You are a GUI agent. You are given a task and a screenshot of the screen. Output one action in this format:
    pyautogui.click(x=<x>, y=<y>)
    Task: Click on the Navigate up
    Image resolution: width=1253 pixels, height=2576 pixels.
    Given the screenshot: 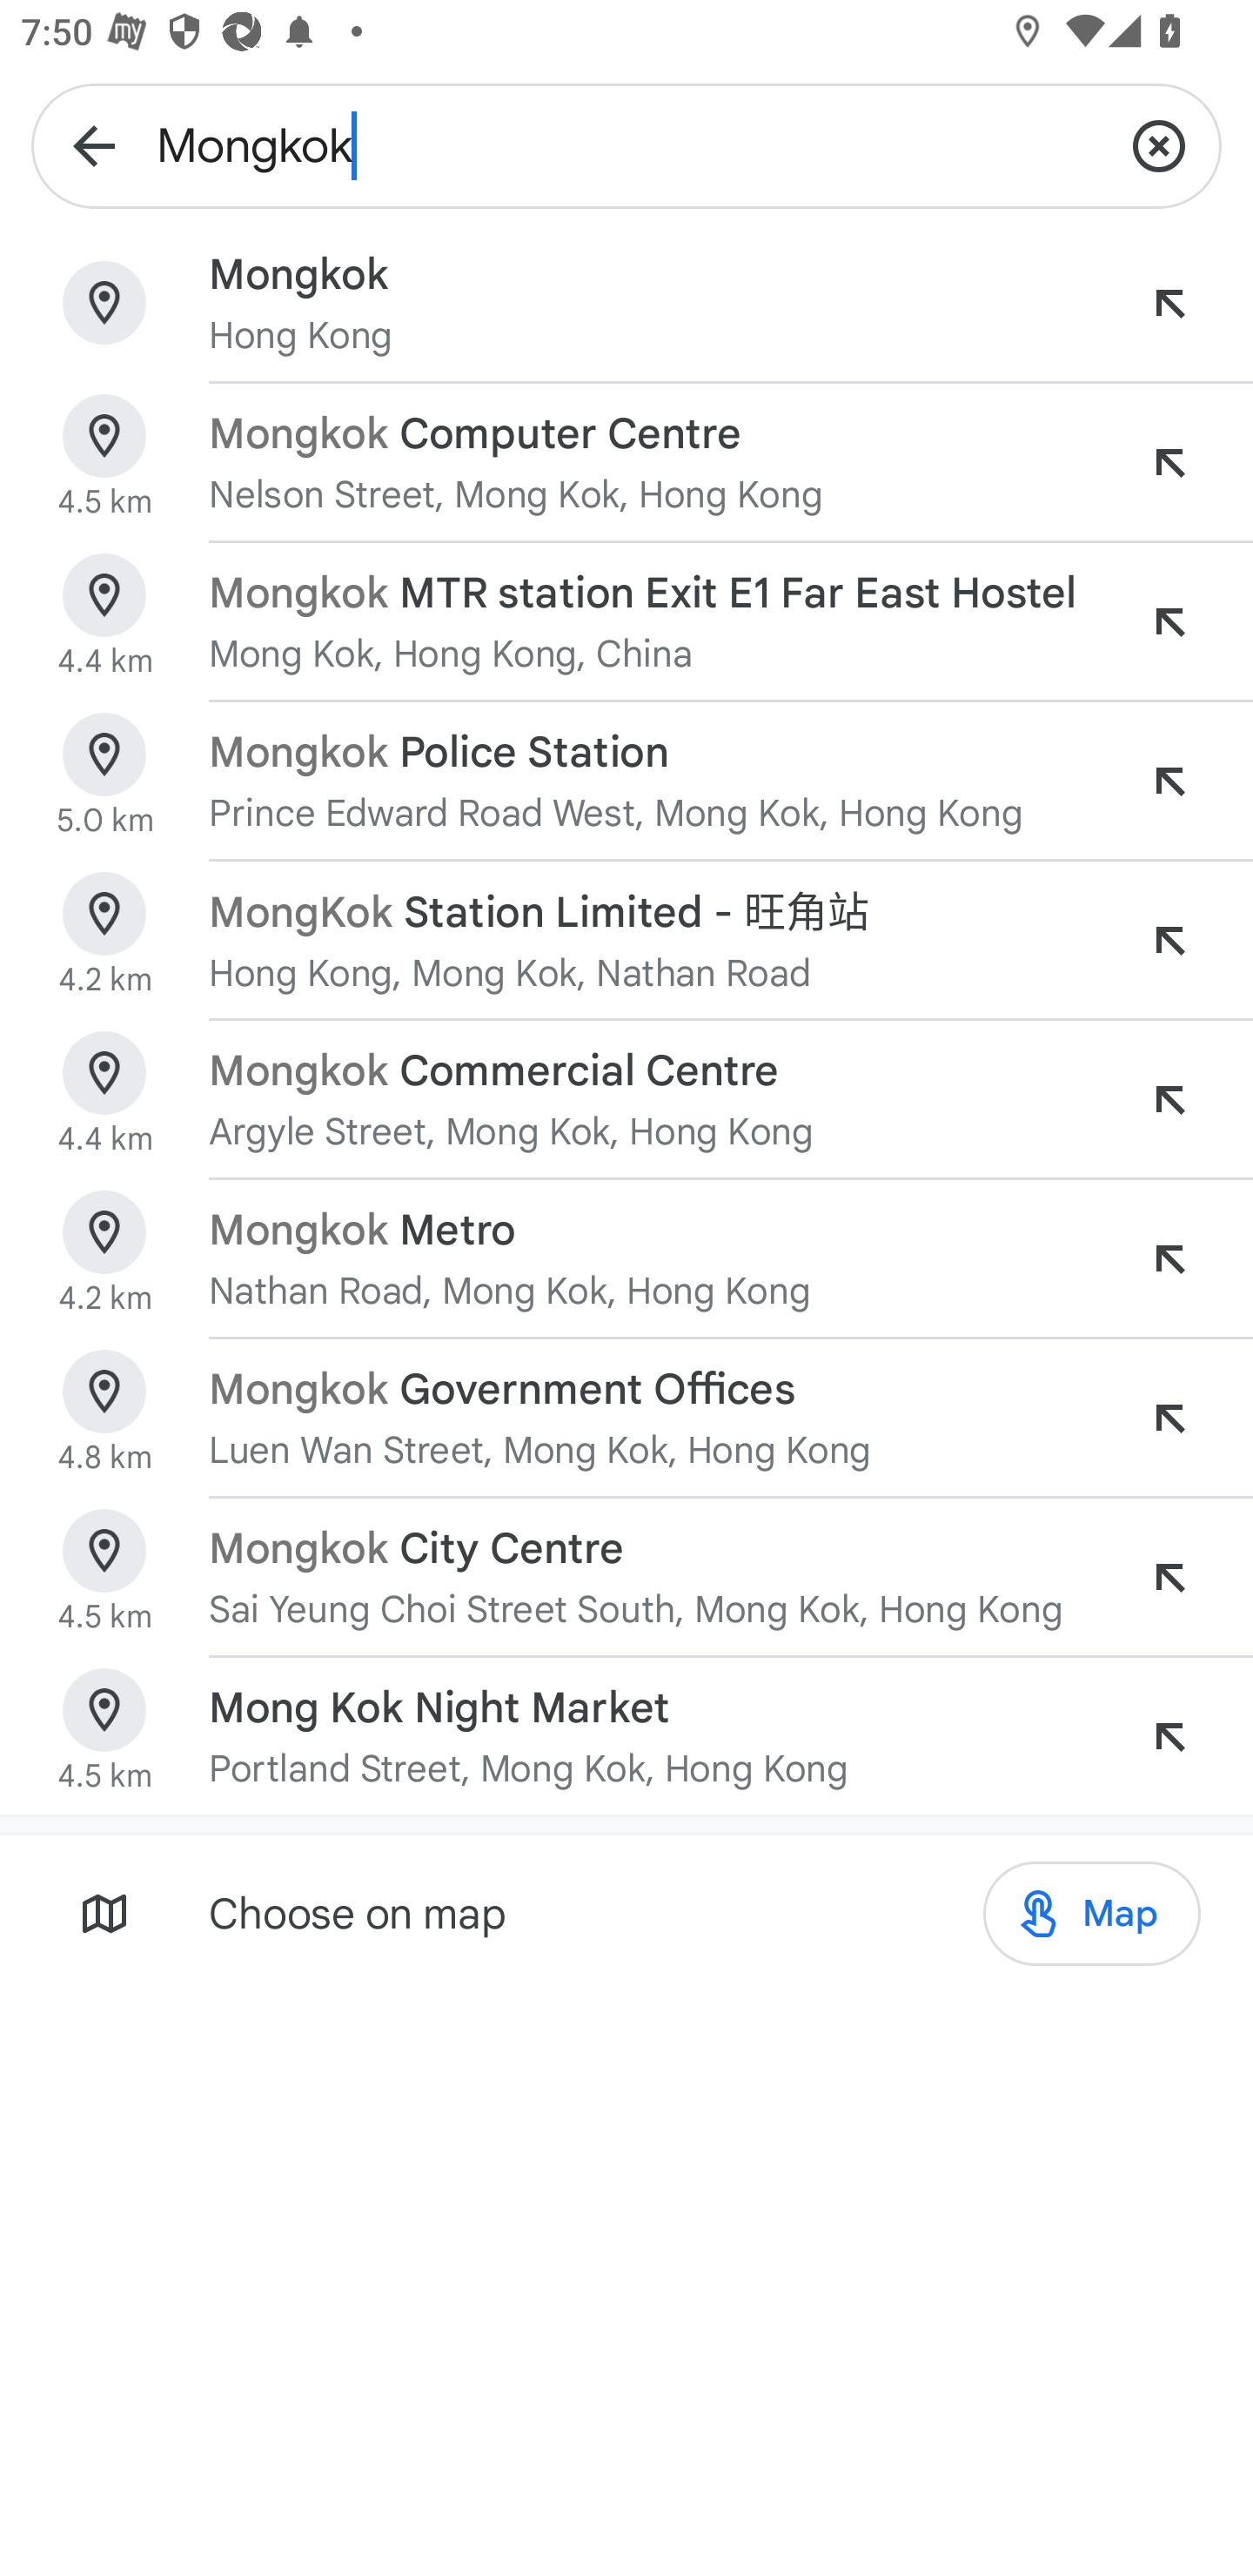 What is the action you would take?
    pyautogui.click(x=94, y=144)
    